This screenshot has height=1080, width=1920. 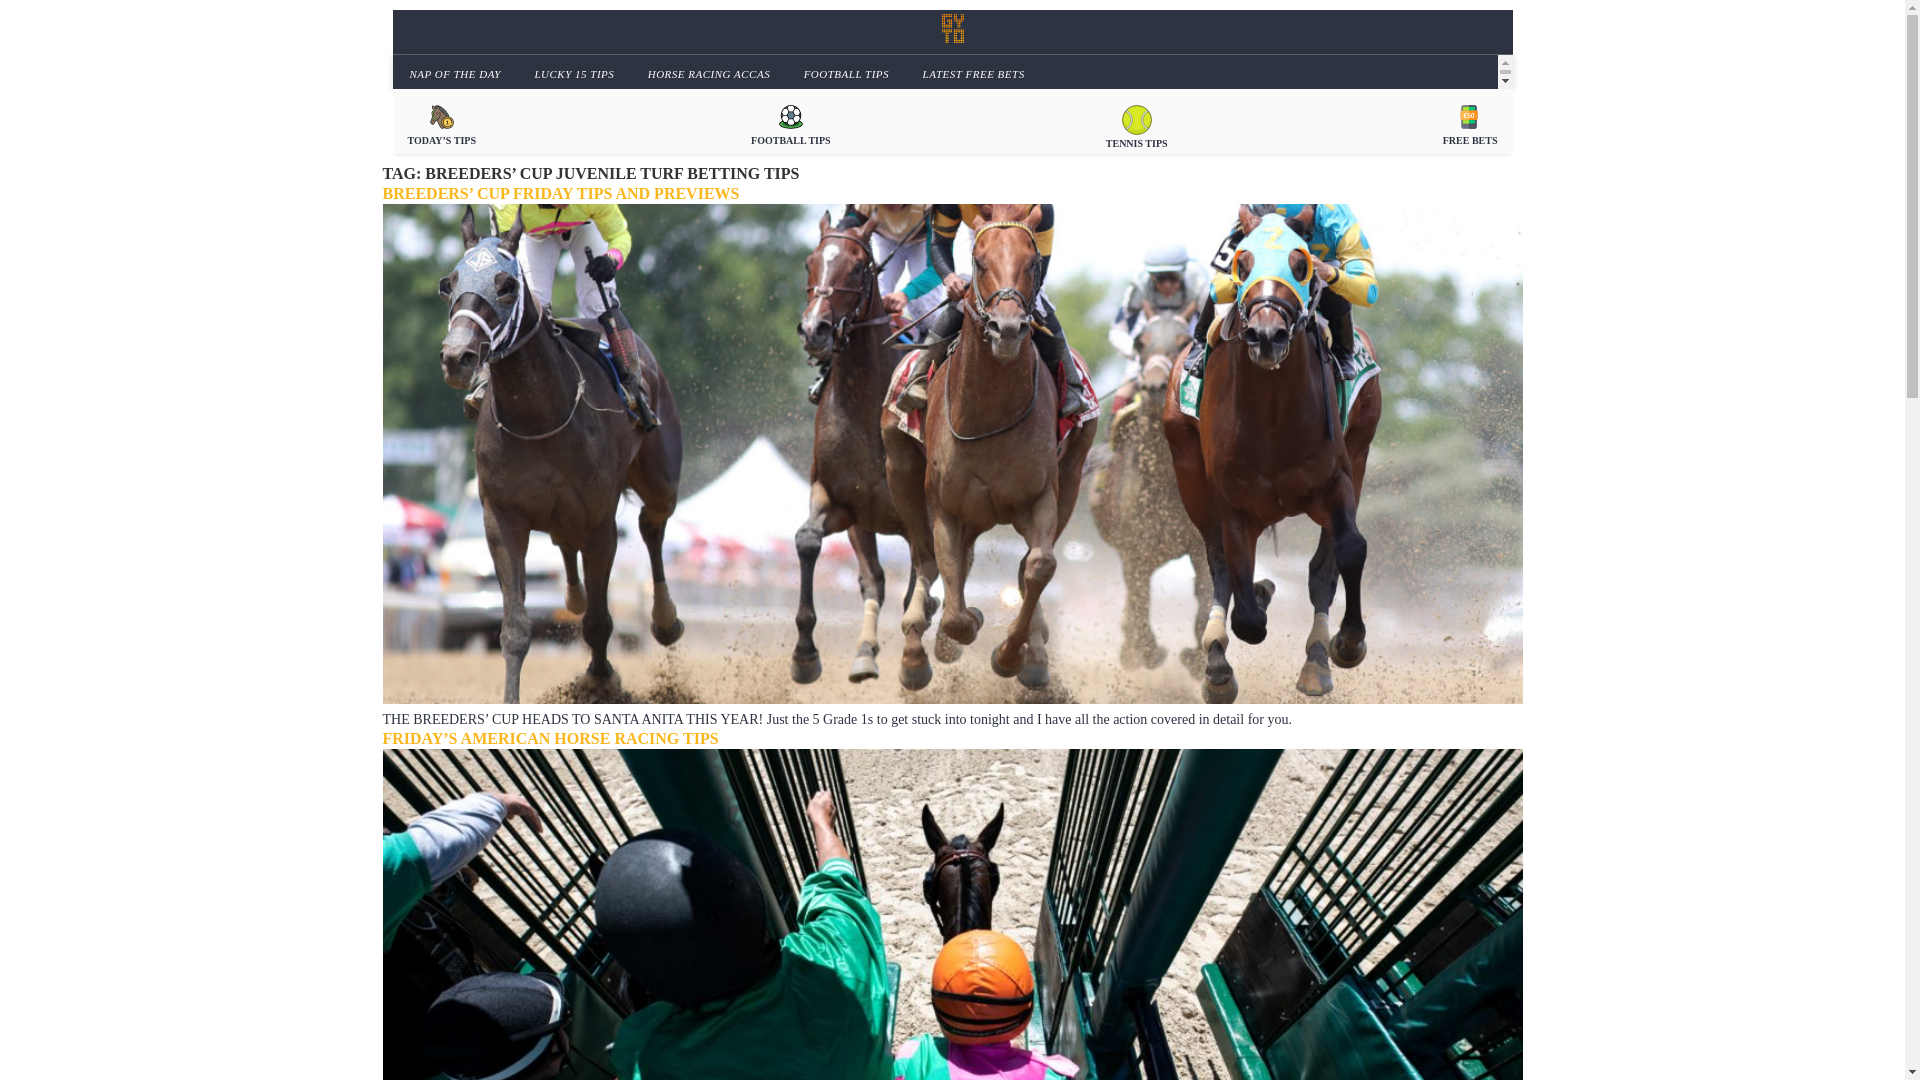 What do you see at coordinates (706, 72) in the screenshot?
I see `HORSE RACING ACCAS` at bounding box center [706, 72].